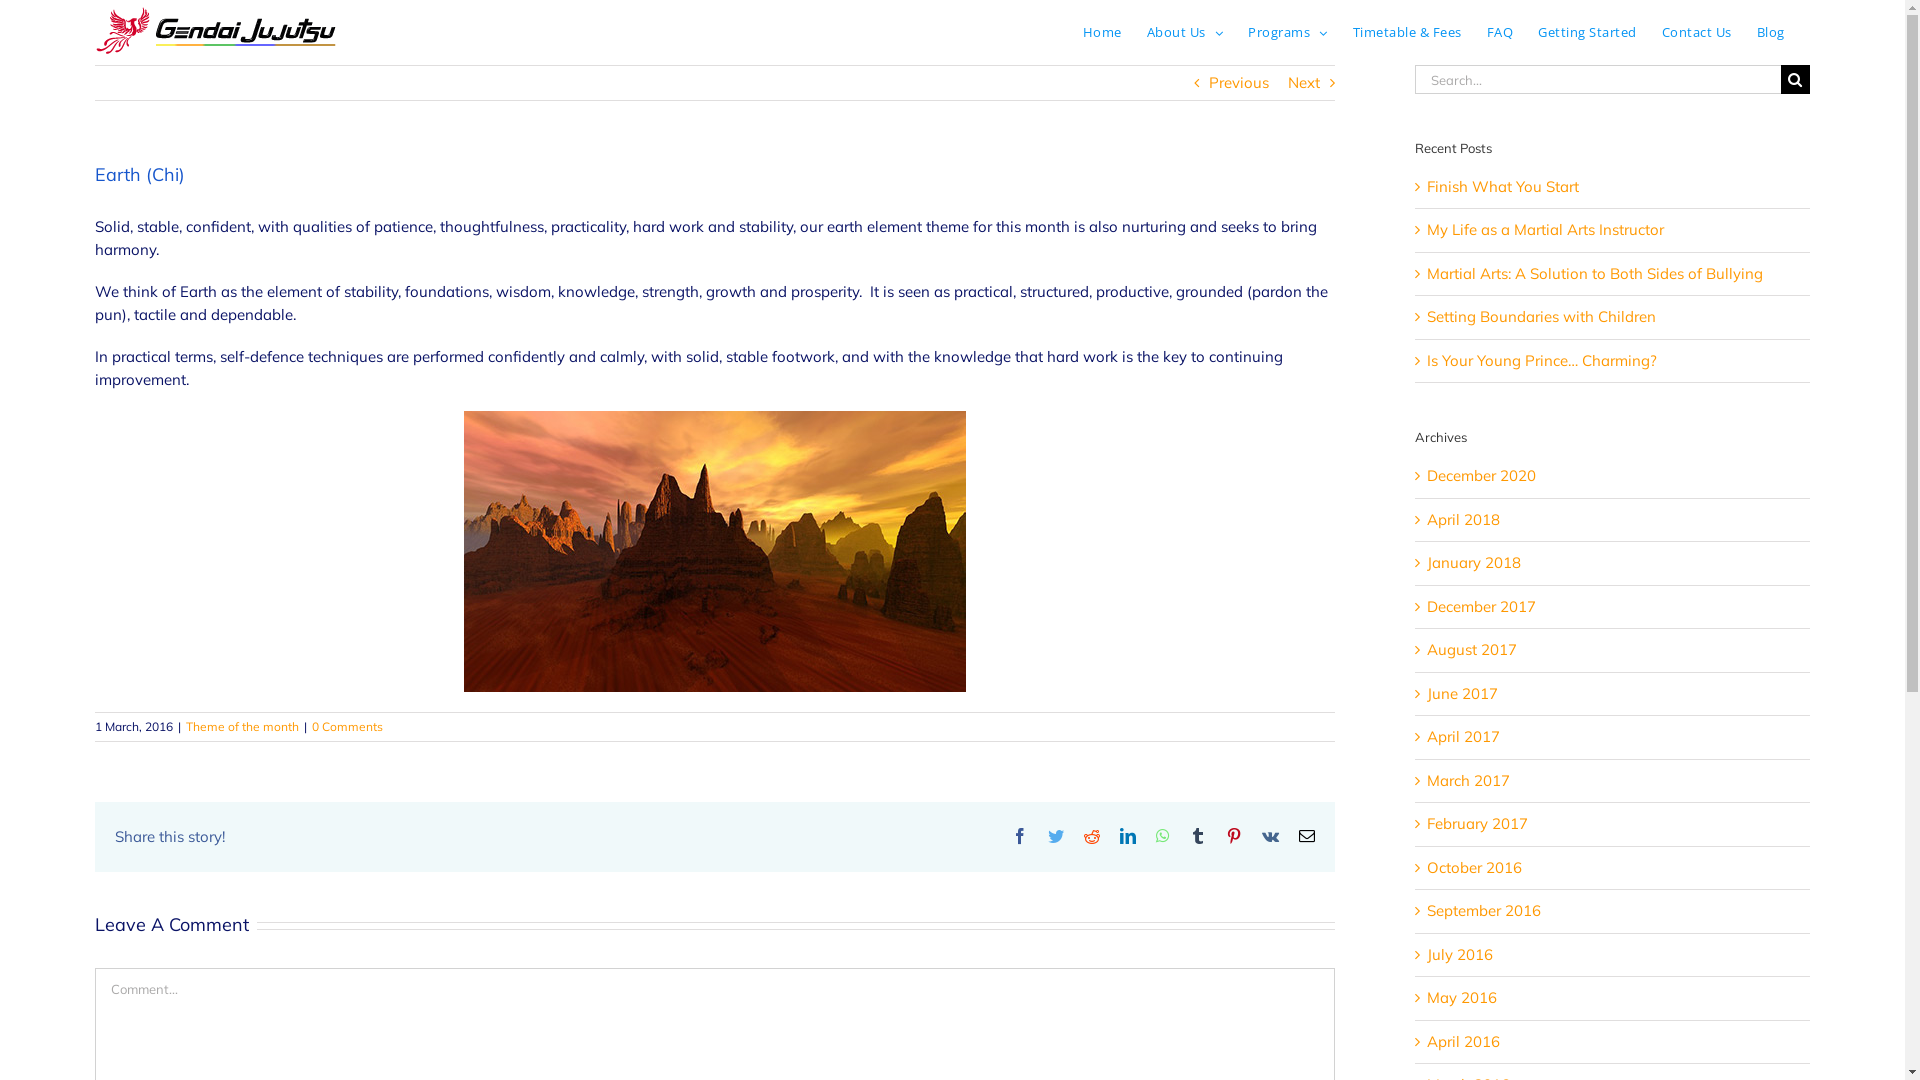 This screenshot has width=1920, height=1080. I want to click on Facebook, so click(1020, 836).